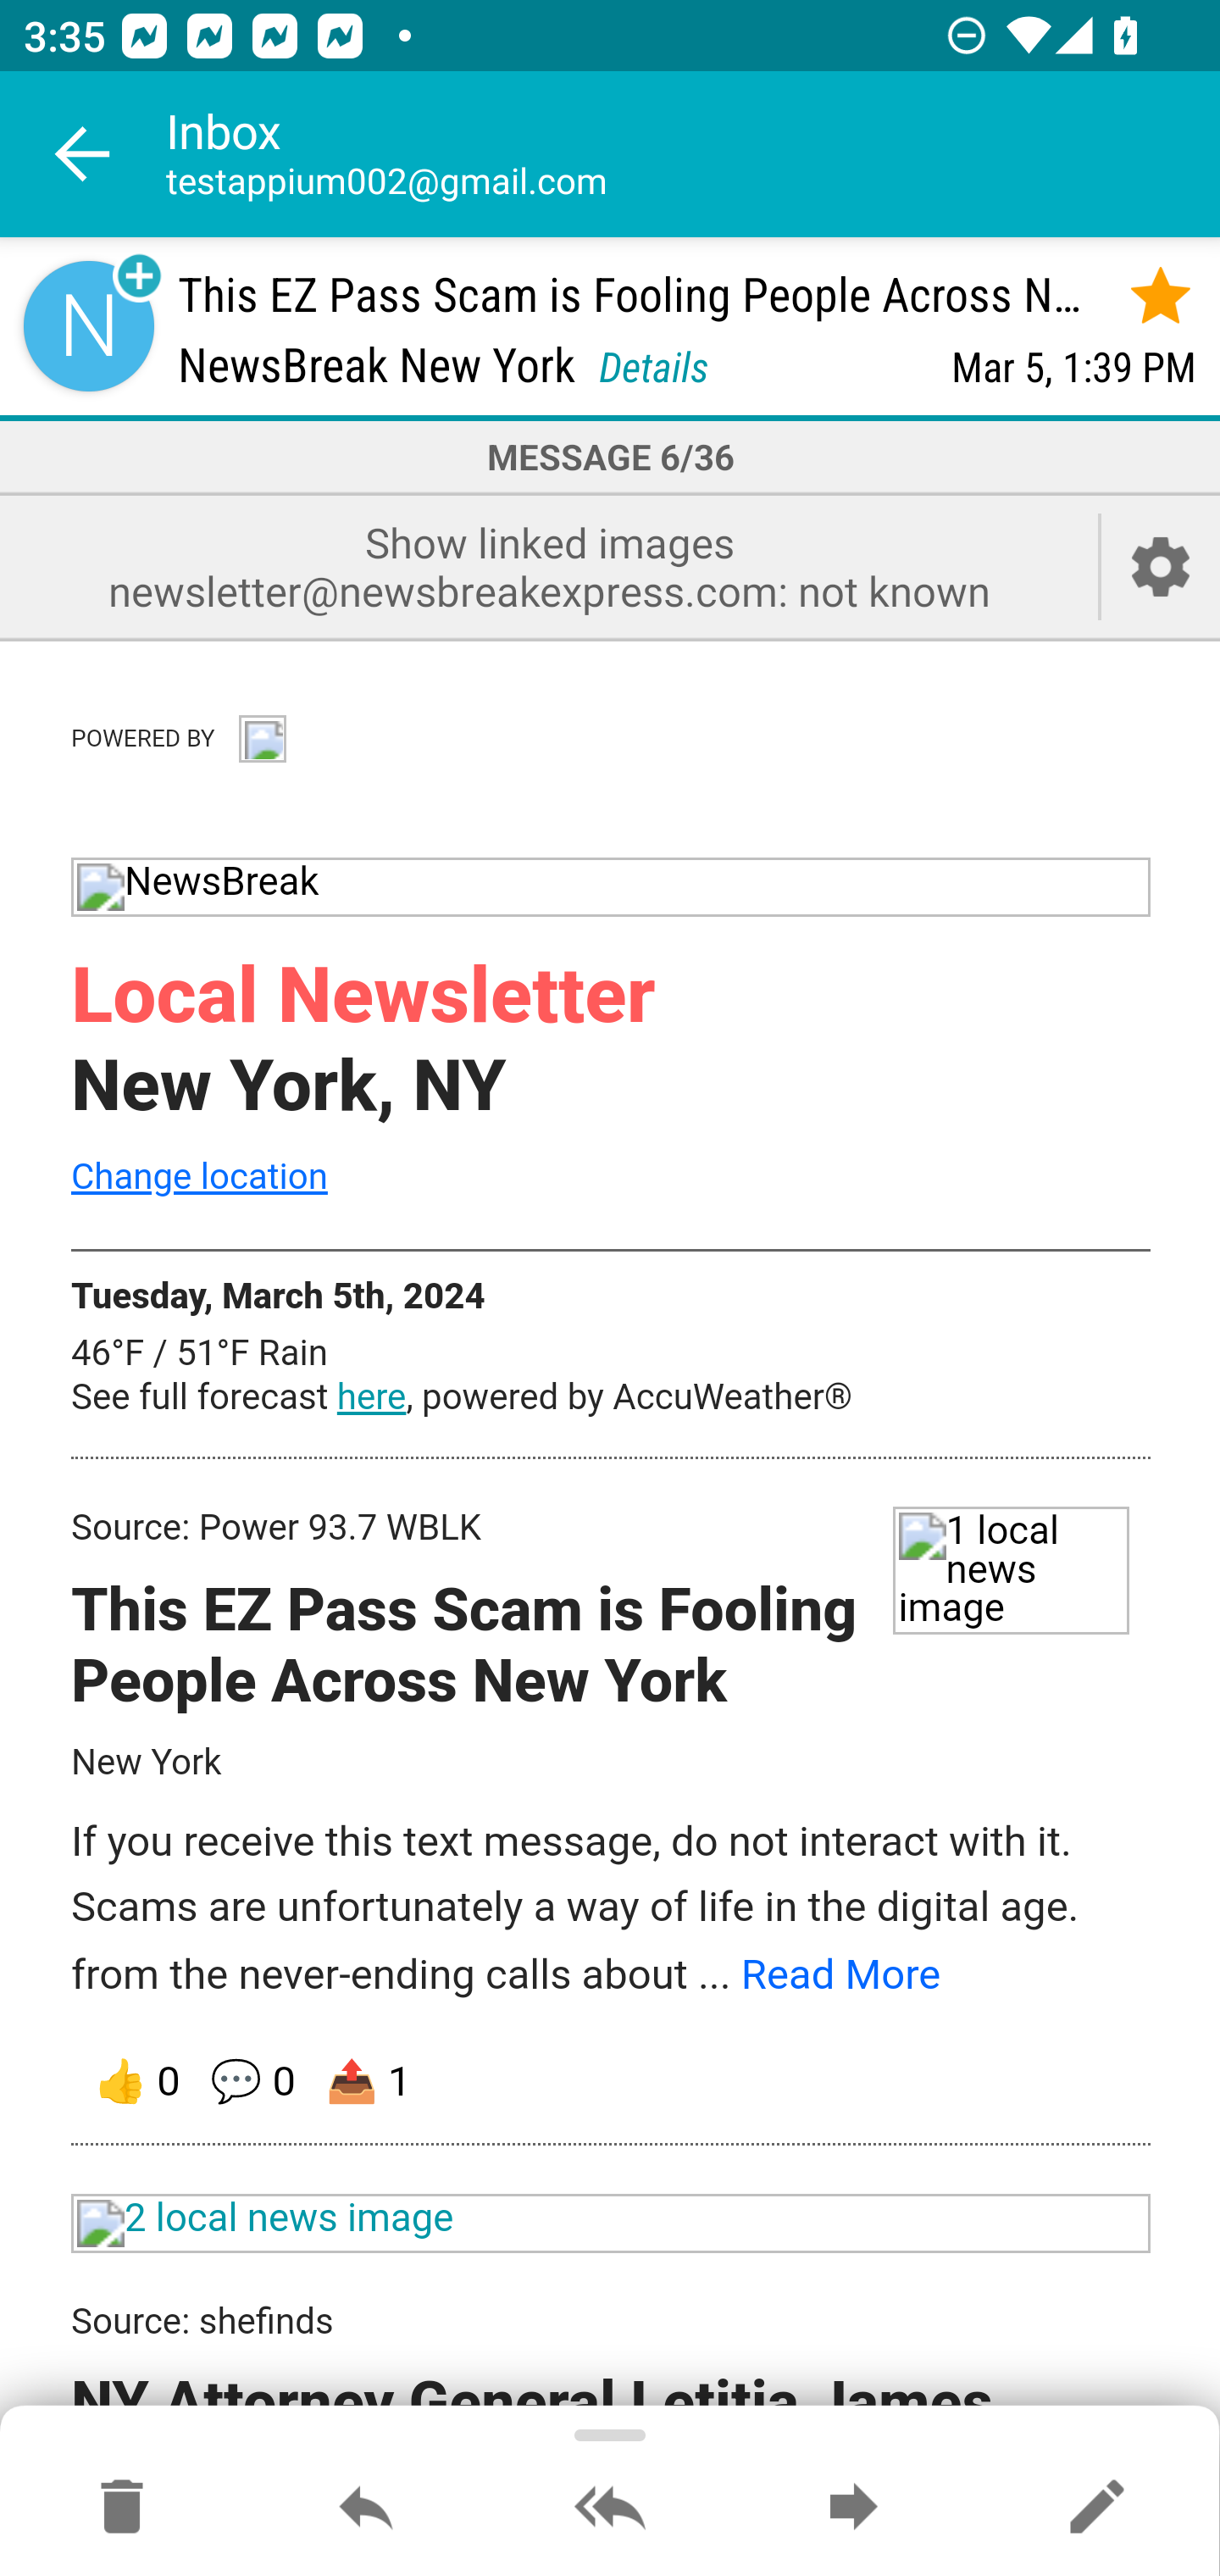  Describe the element at coordinates (371, 1397) in the screenshot. I see `here` at that location.